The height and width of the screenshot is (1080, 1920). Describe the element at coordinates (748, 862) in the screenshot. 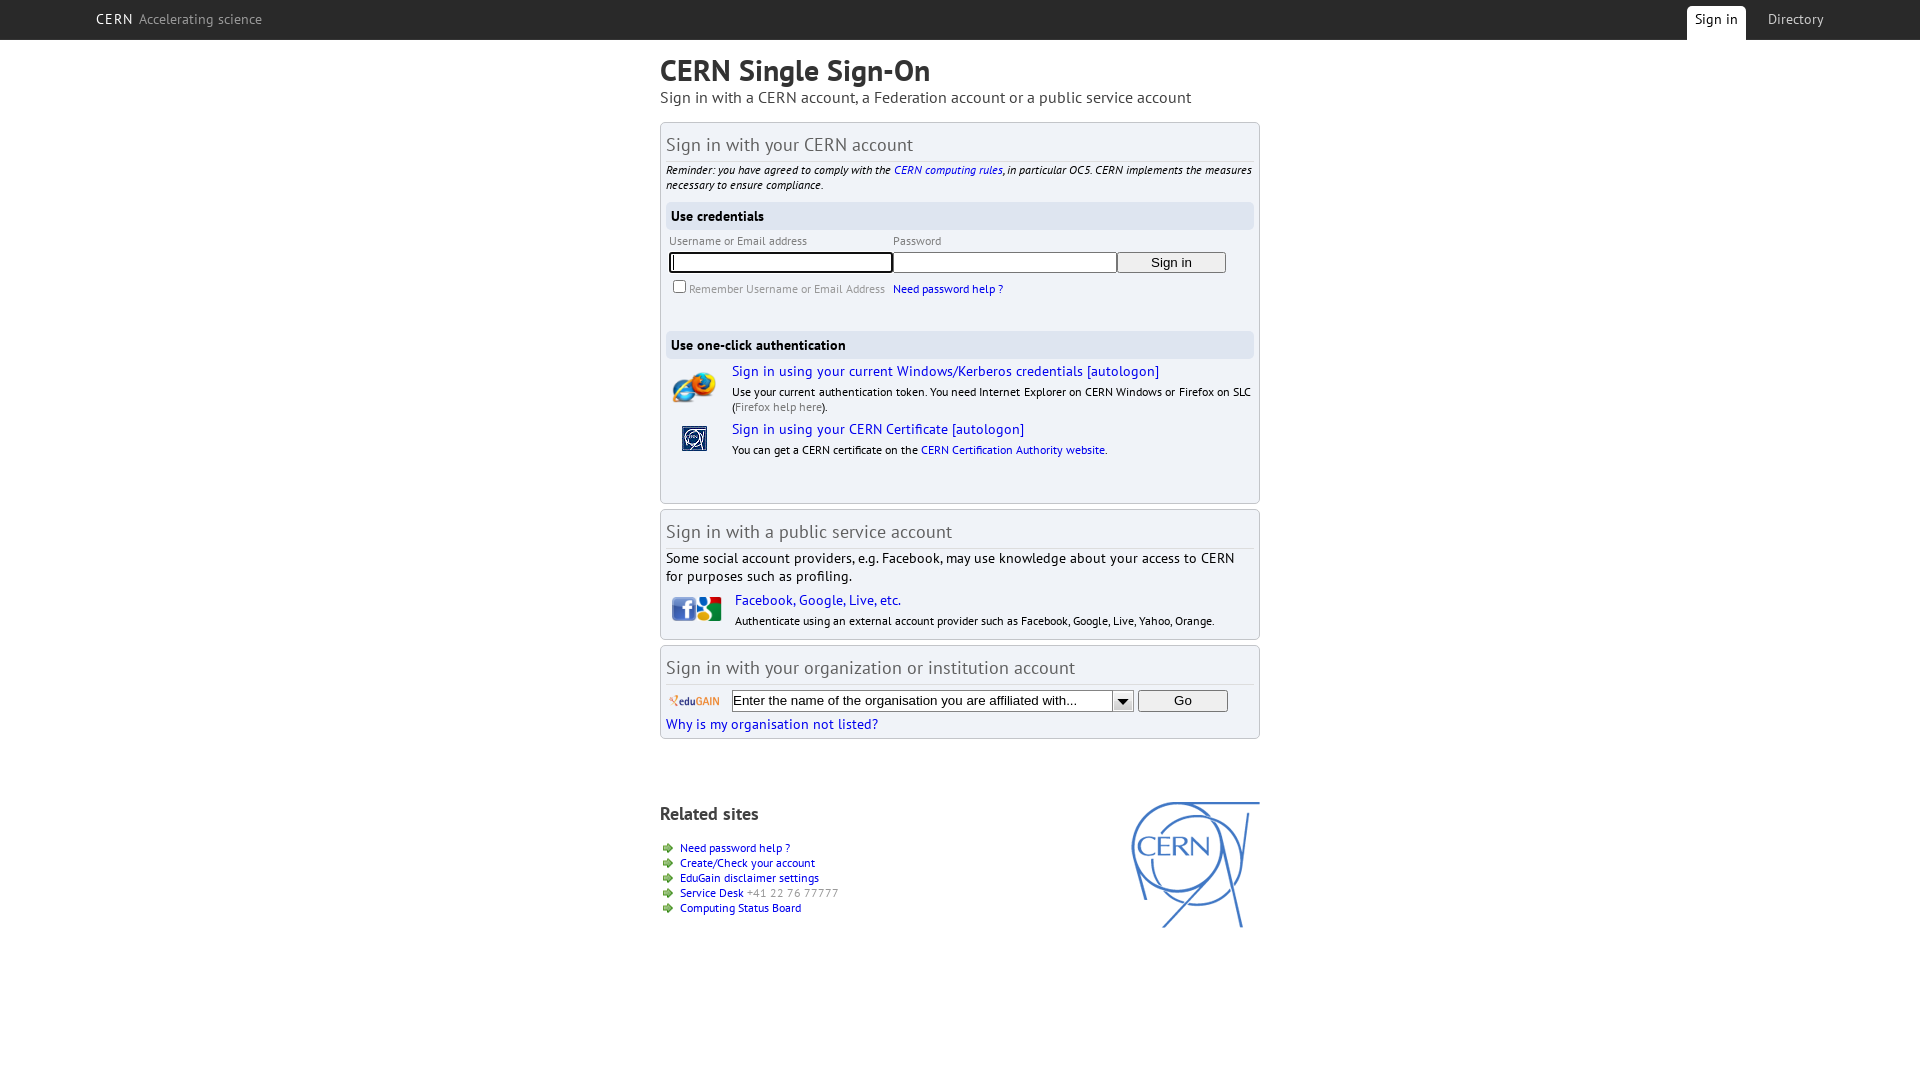

I see `Create/Check your account` at that location.